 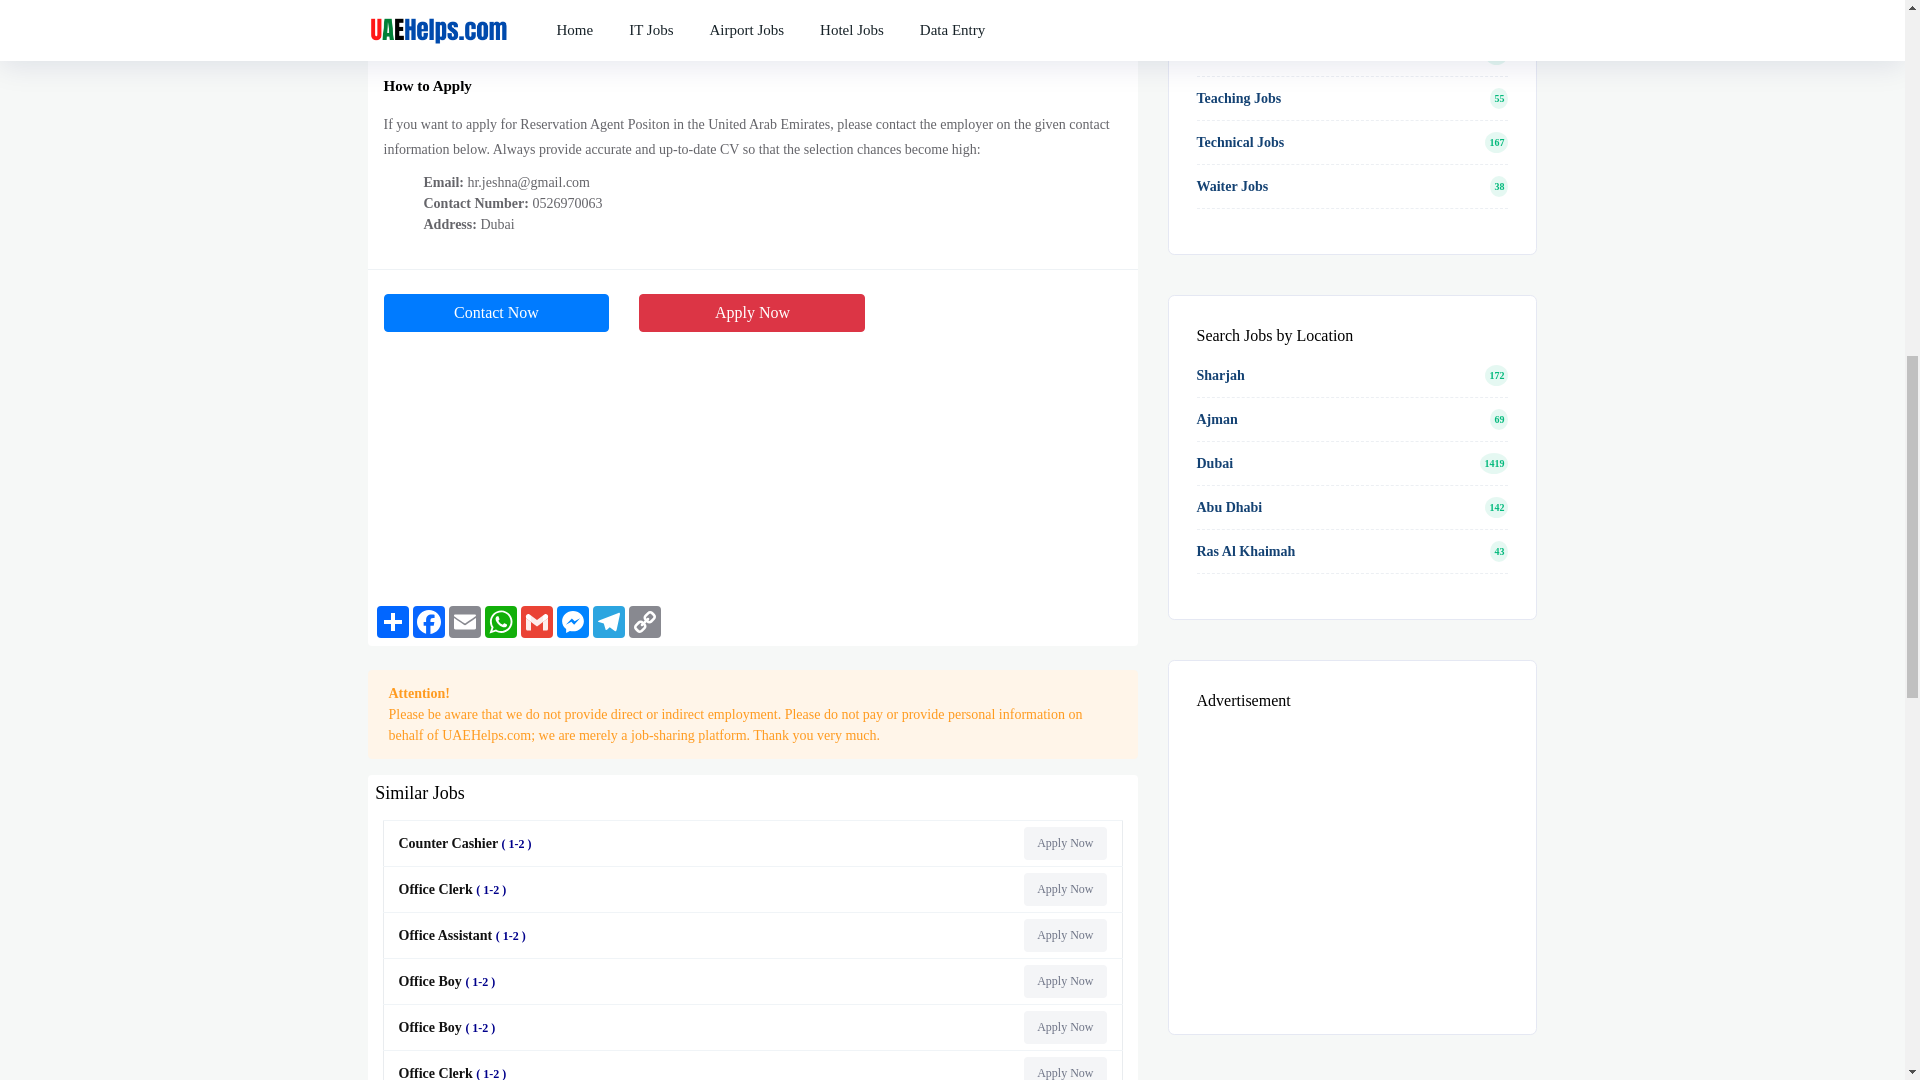 What do you see at coordinates (497, 312) in the screenshot?
I see `Contact Now` at bounding box center [497, 312].